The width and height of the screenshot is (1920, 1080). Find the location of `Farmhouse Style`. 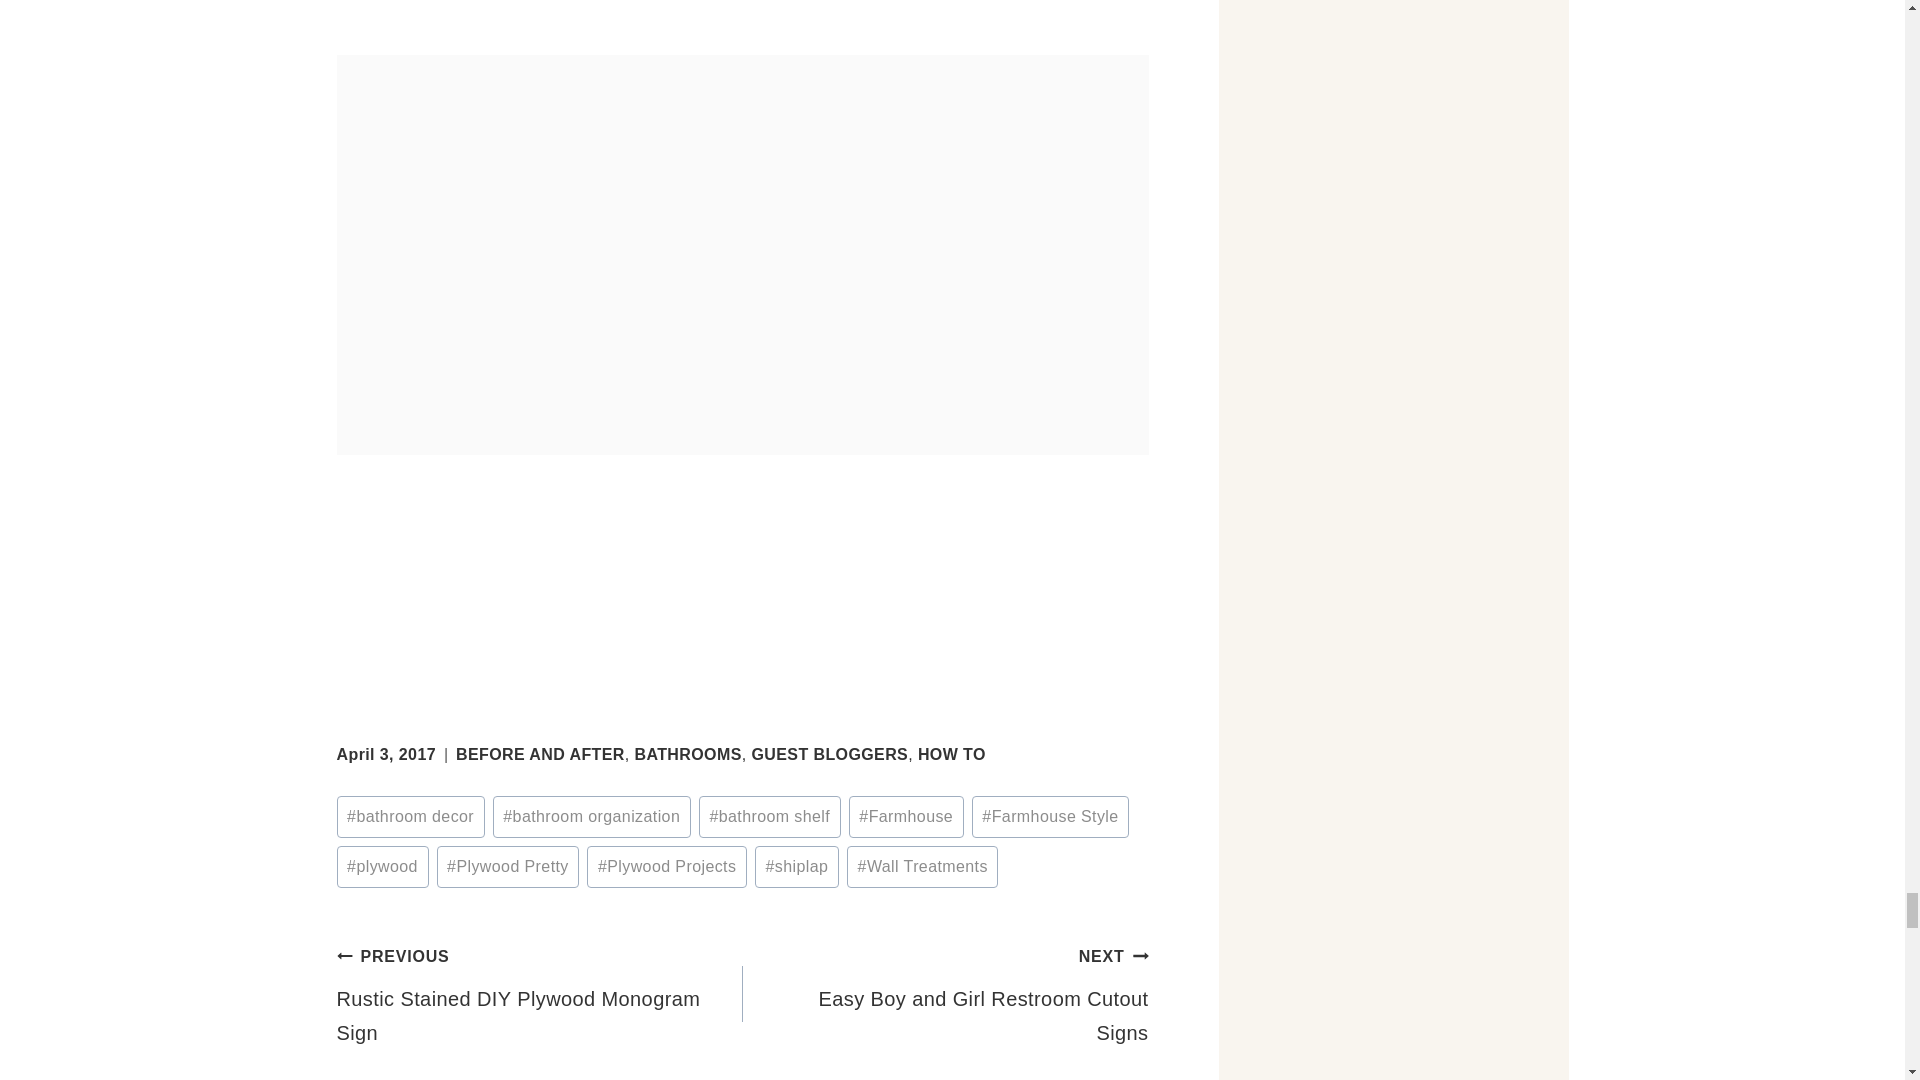

Farmhouse Style is located at coordinates (1050, 816).